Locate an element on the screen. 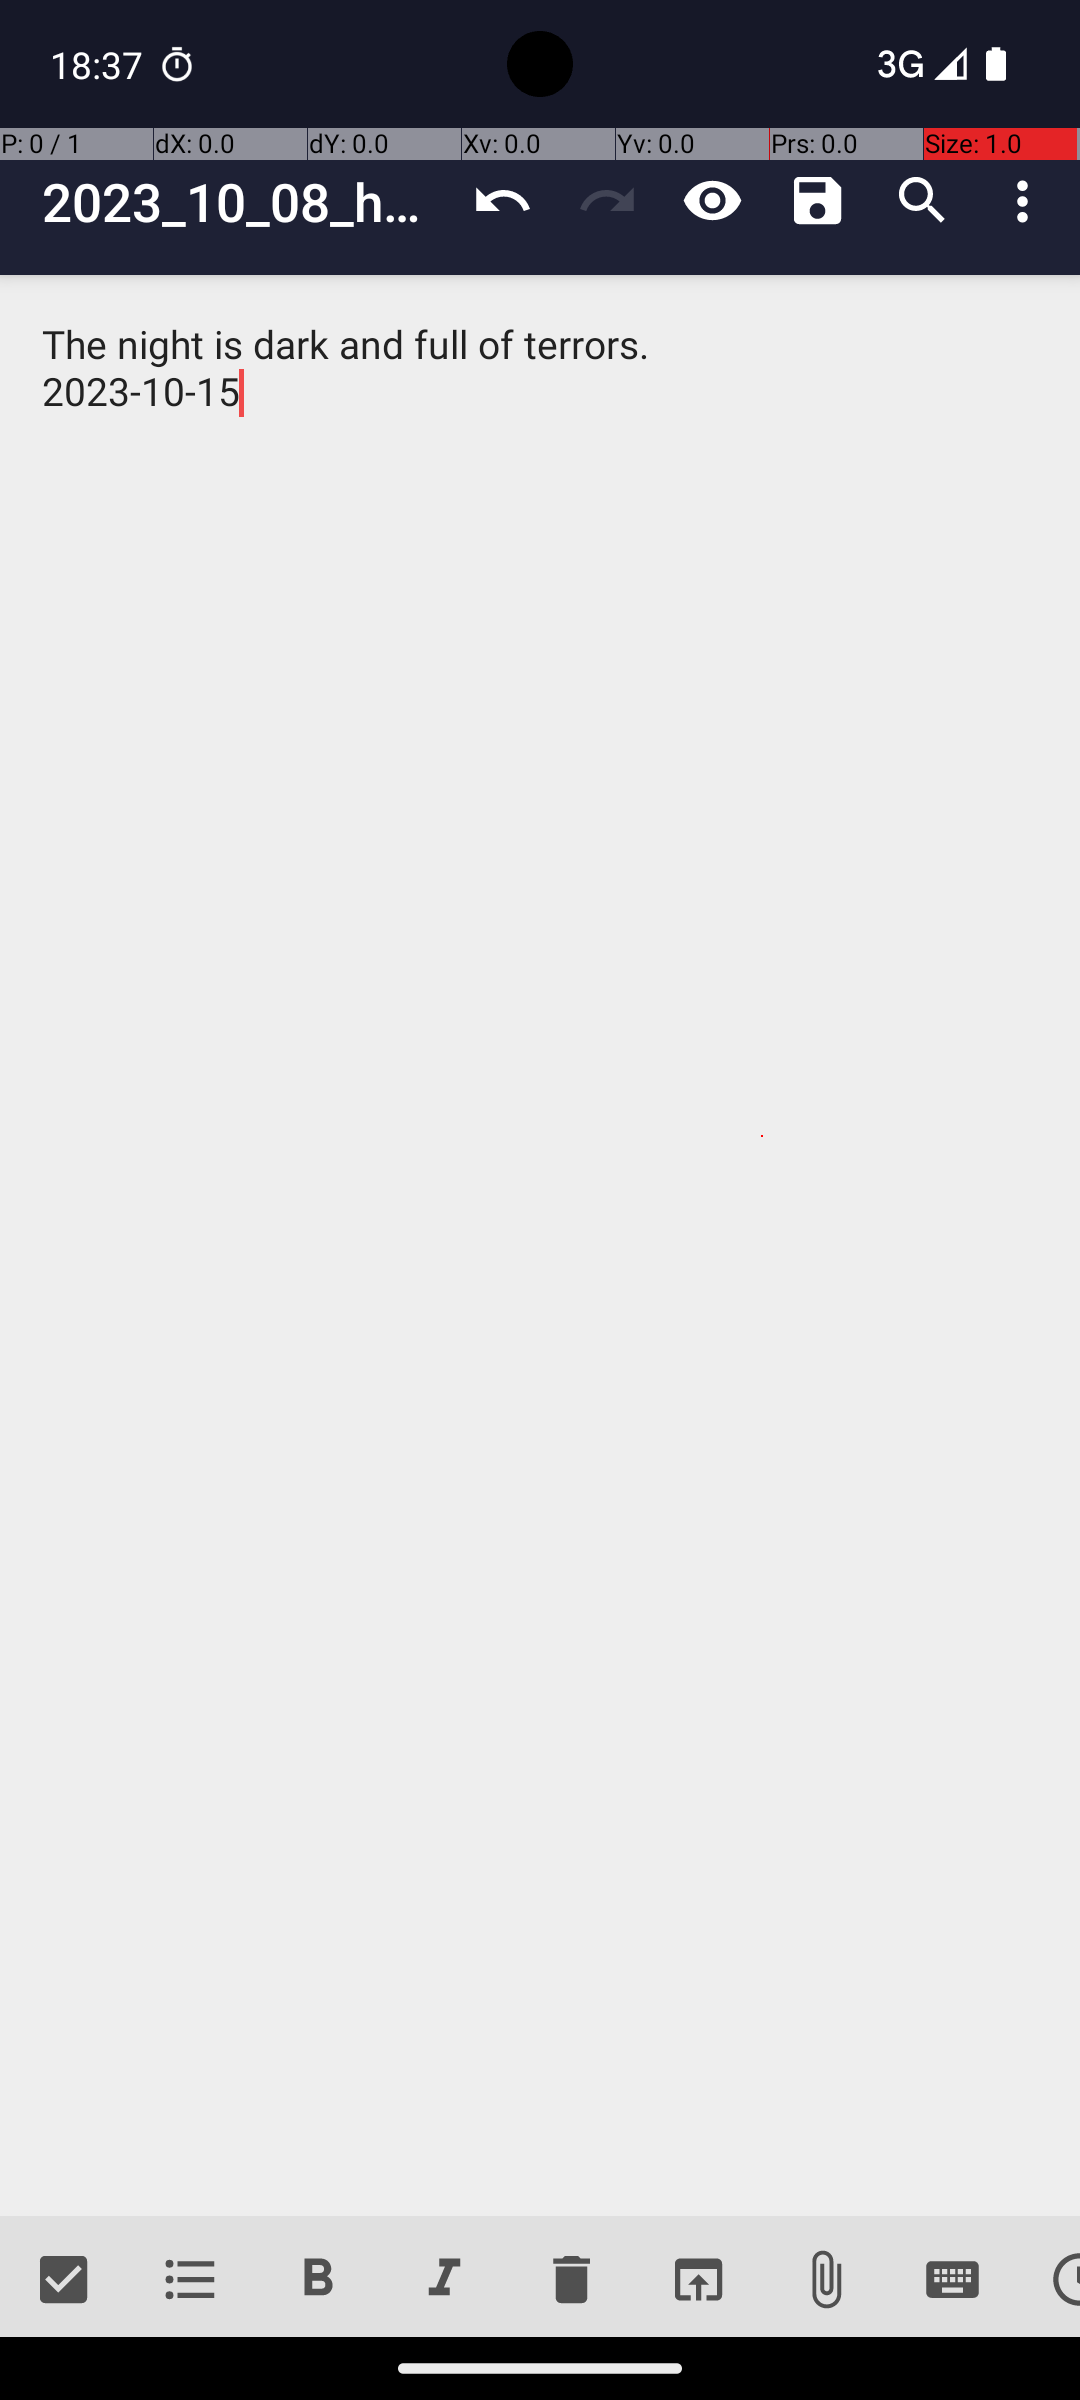 The height and width of the screenshot is (2400, 1080). 2023_10_08_hot_zebra is located at coordinates (246, 202).